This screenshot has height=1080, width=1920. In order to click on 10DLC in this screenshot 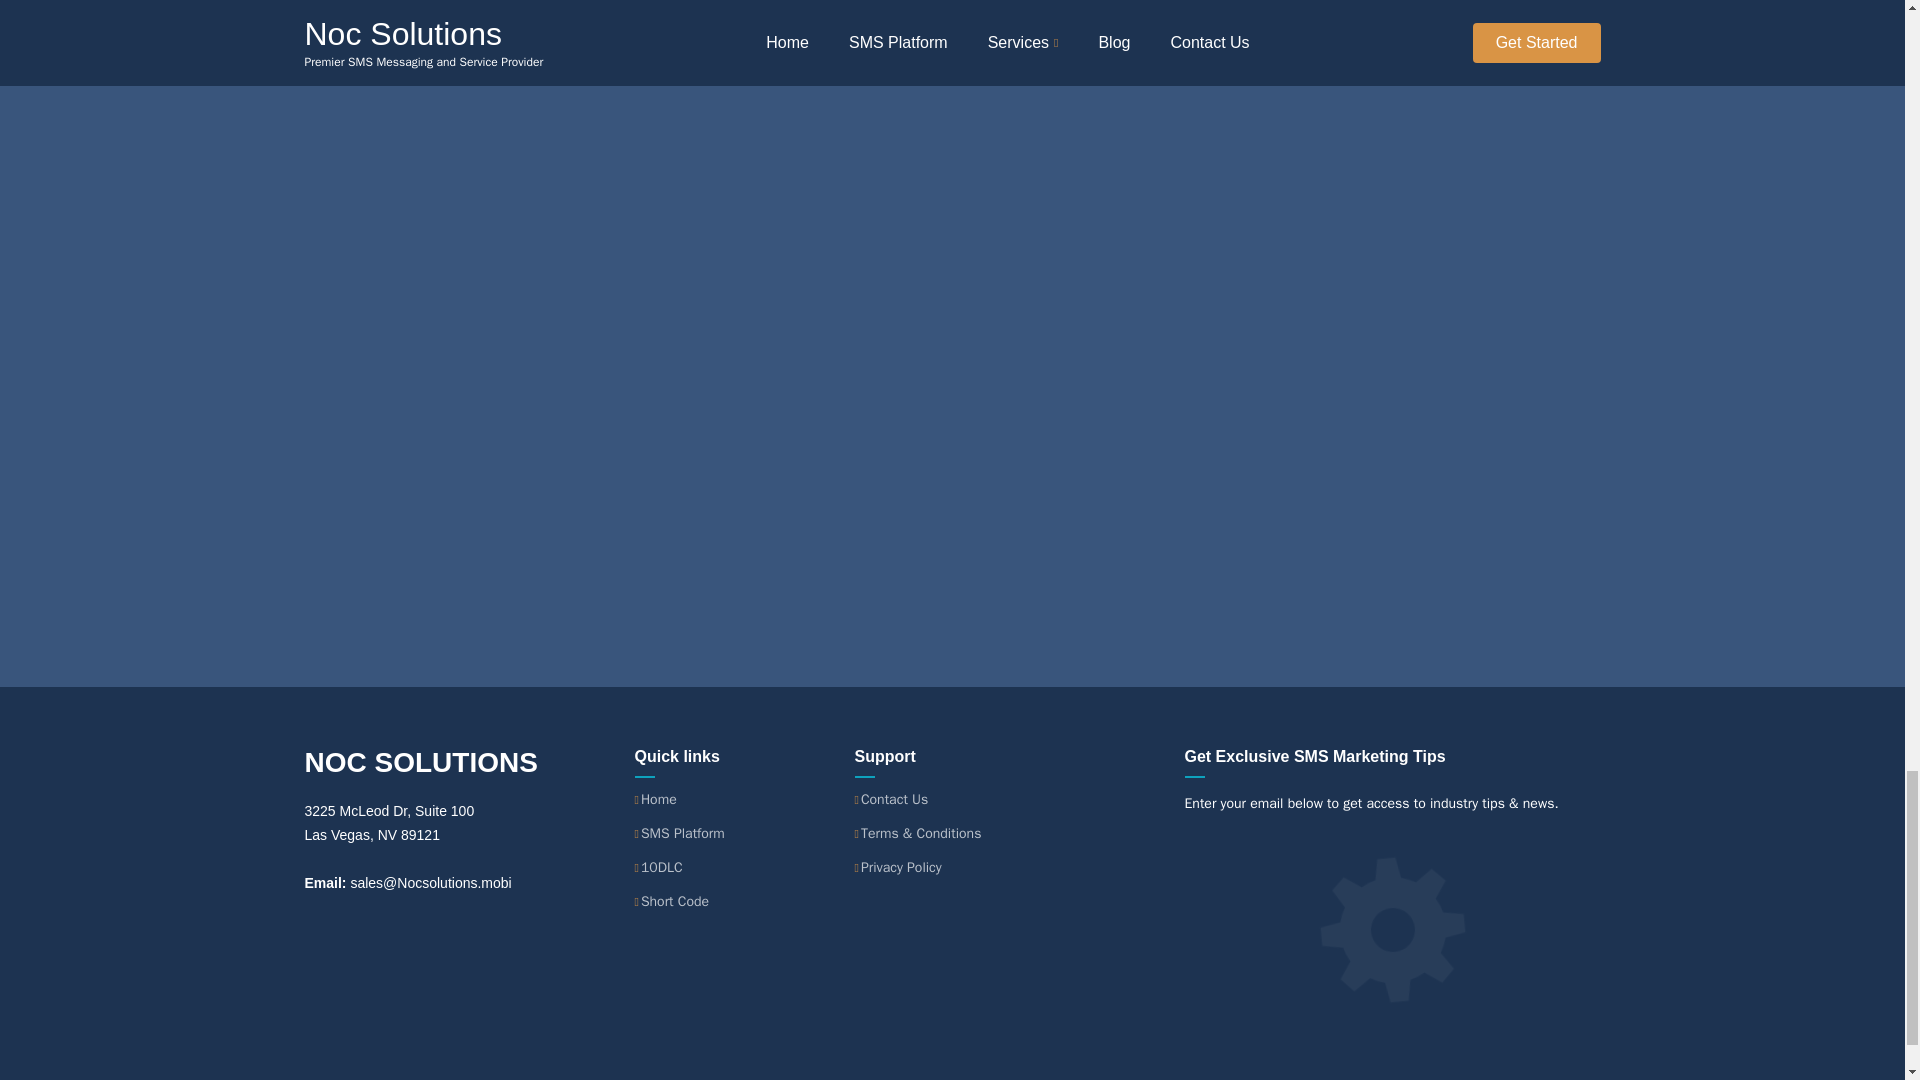, I will do `click(662, 867)`.